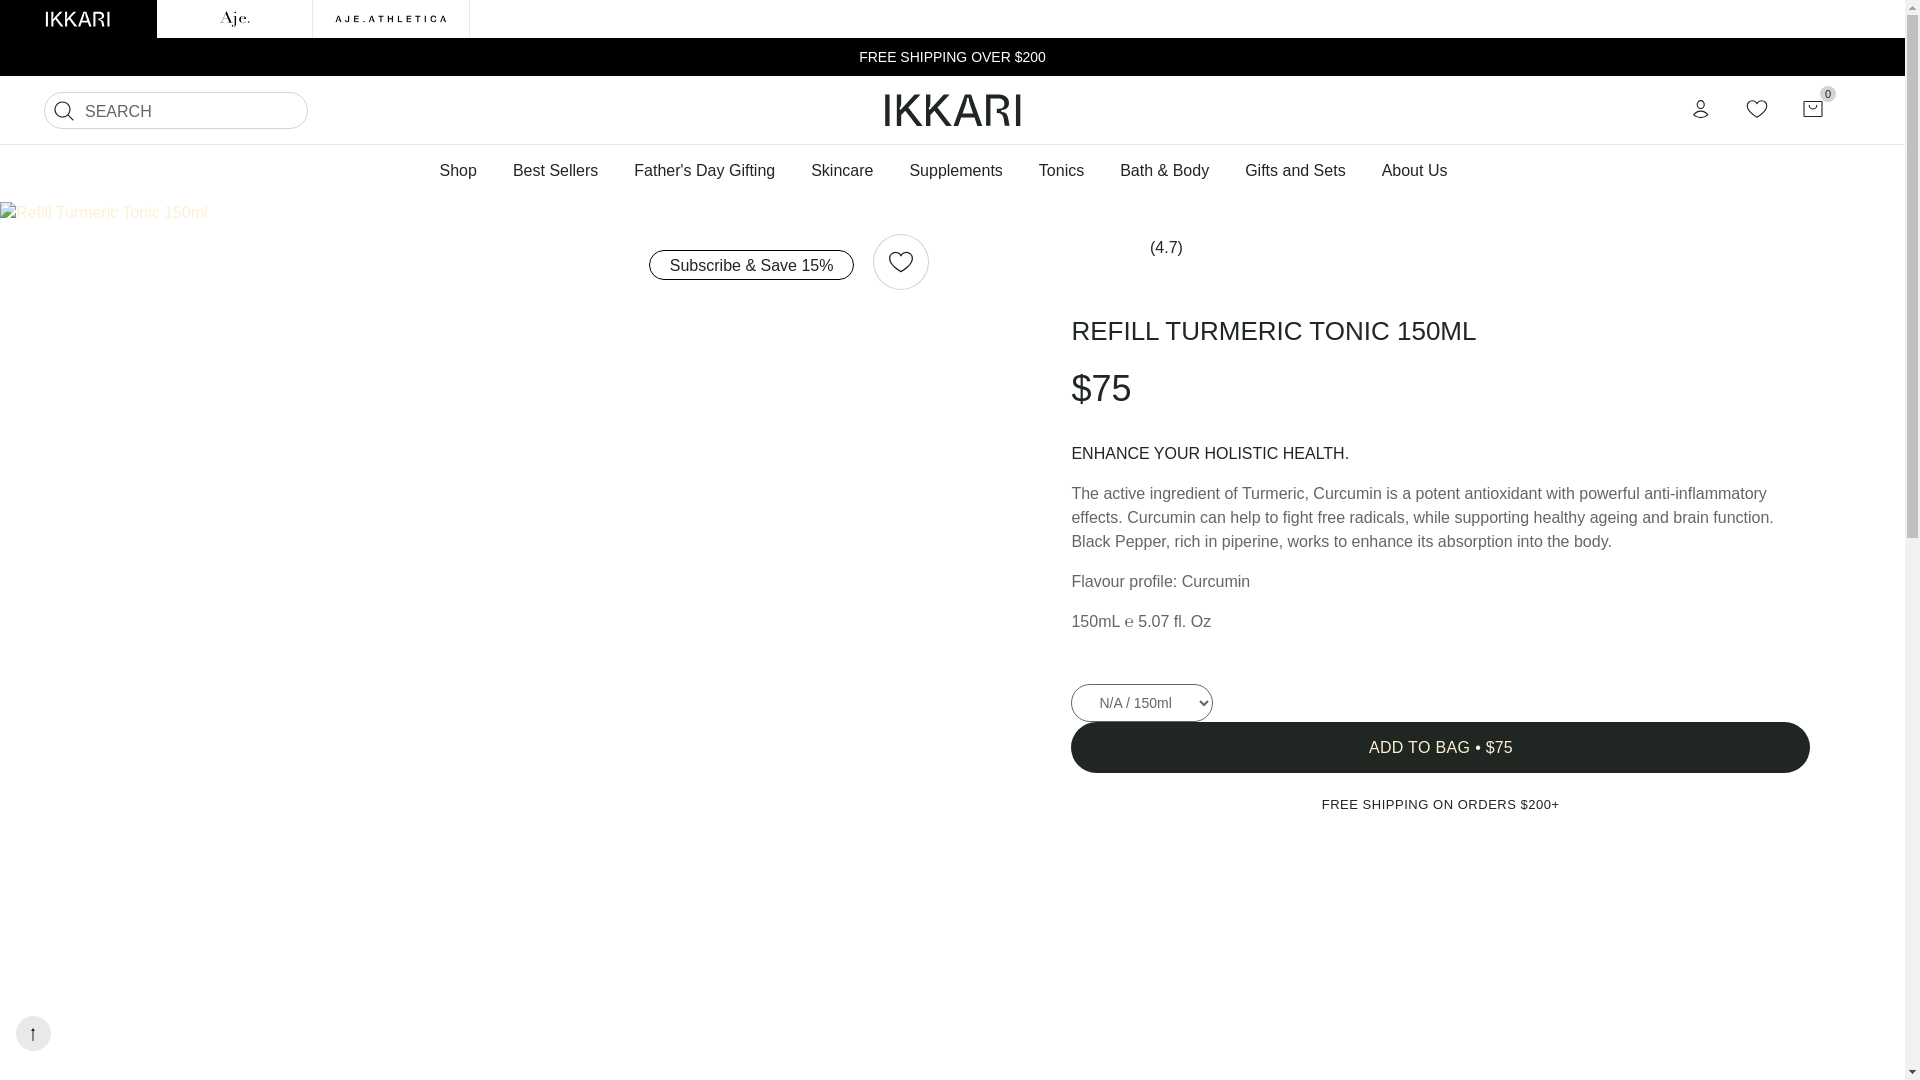 This screenshot has height=1080, width=1920. Describe the element at coordinates (841, 170) in the screenshot. I see `Skincare` at that location.